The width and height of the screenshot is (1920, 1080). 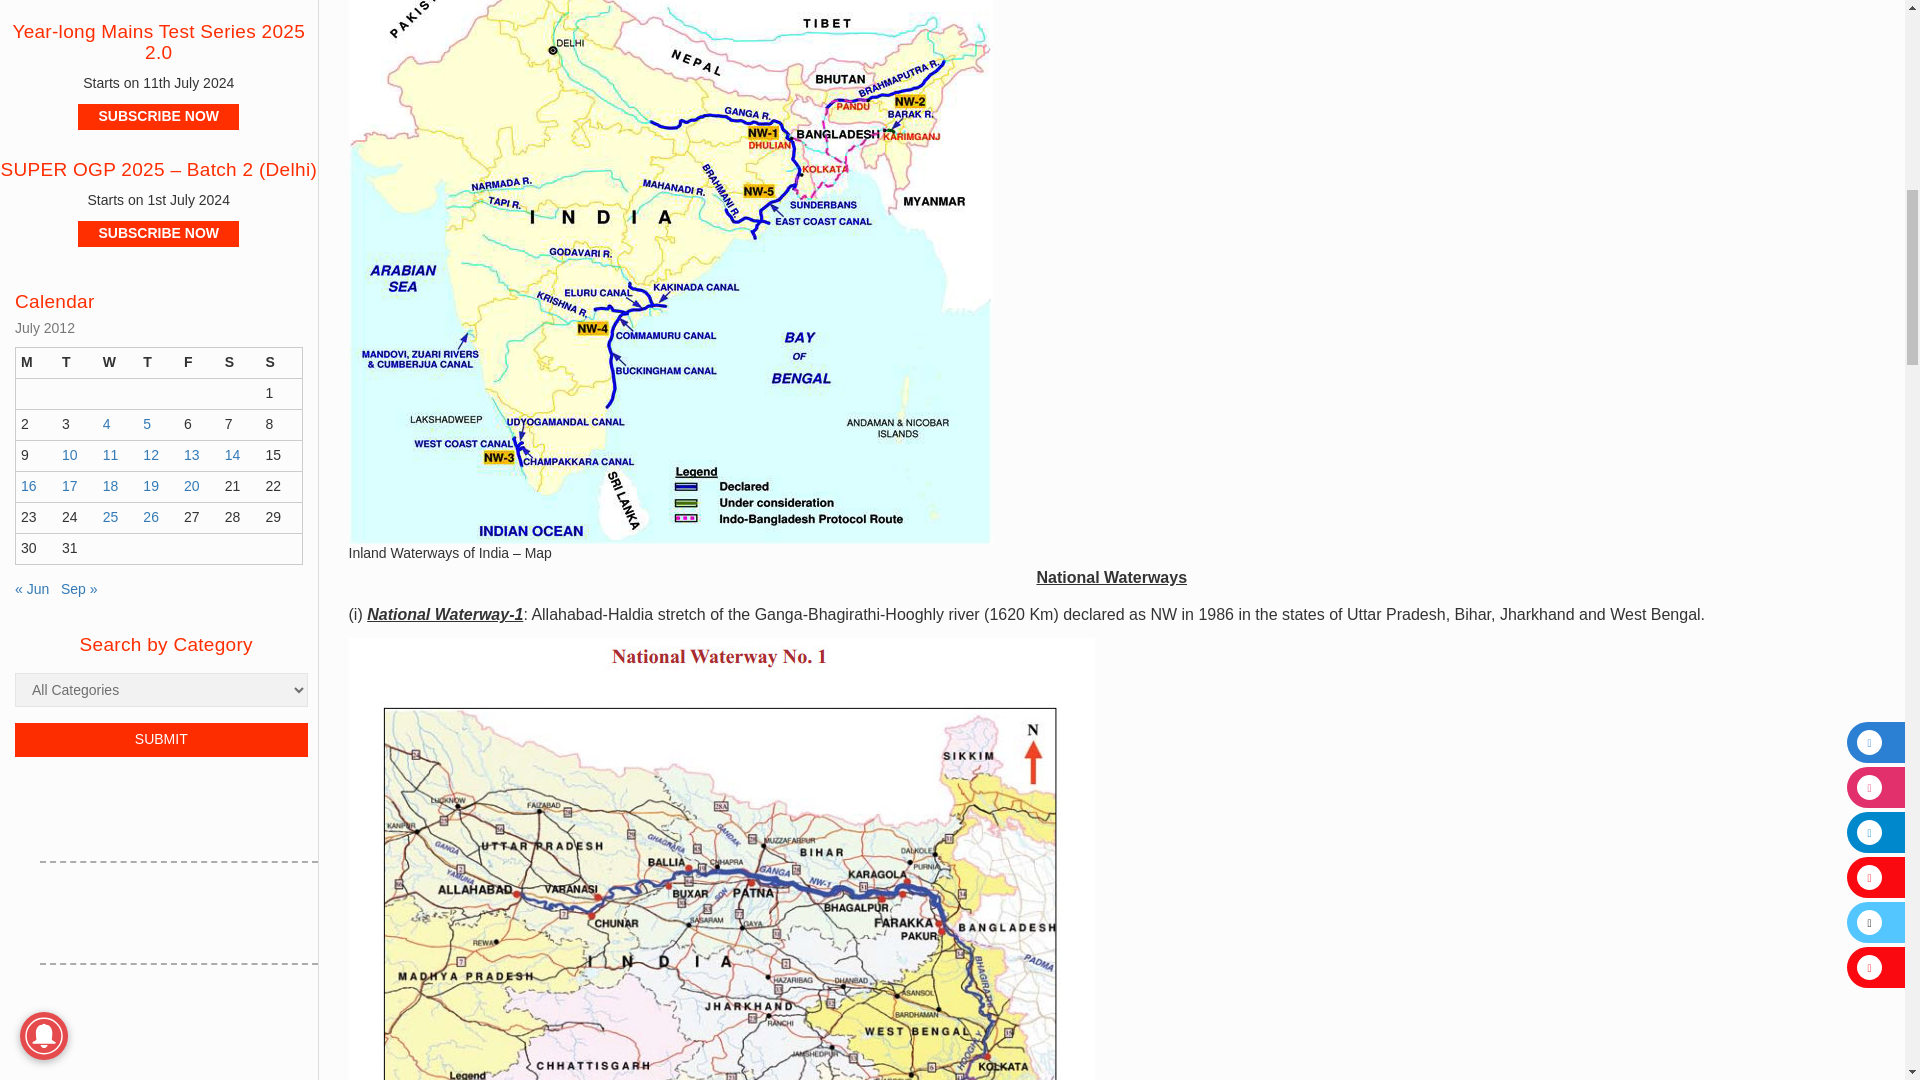 What do you see at coordinates (280, 362) in the screenshot?
I see `Sunday` at bounding box center [280, 362].